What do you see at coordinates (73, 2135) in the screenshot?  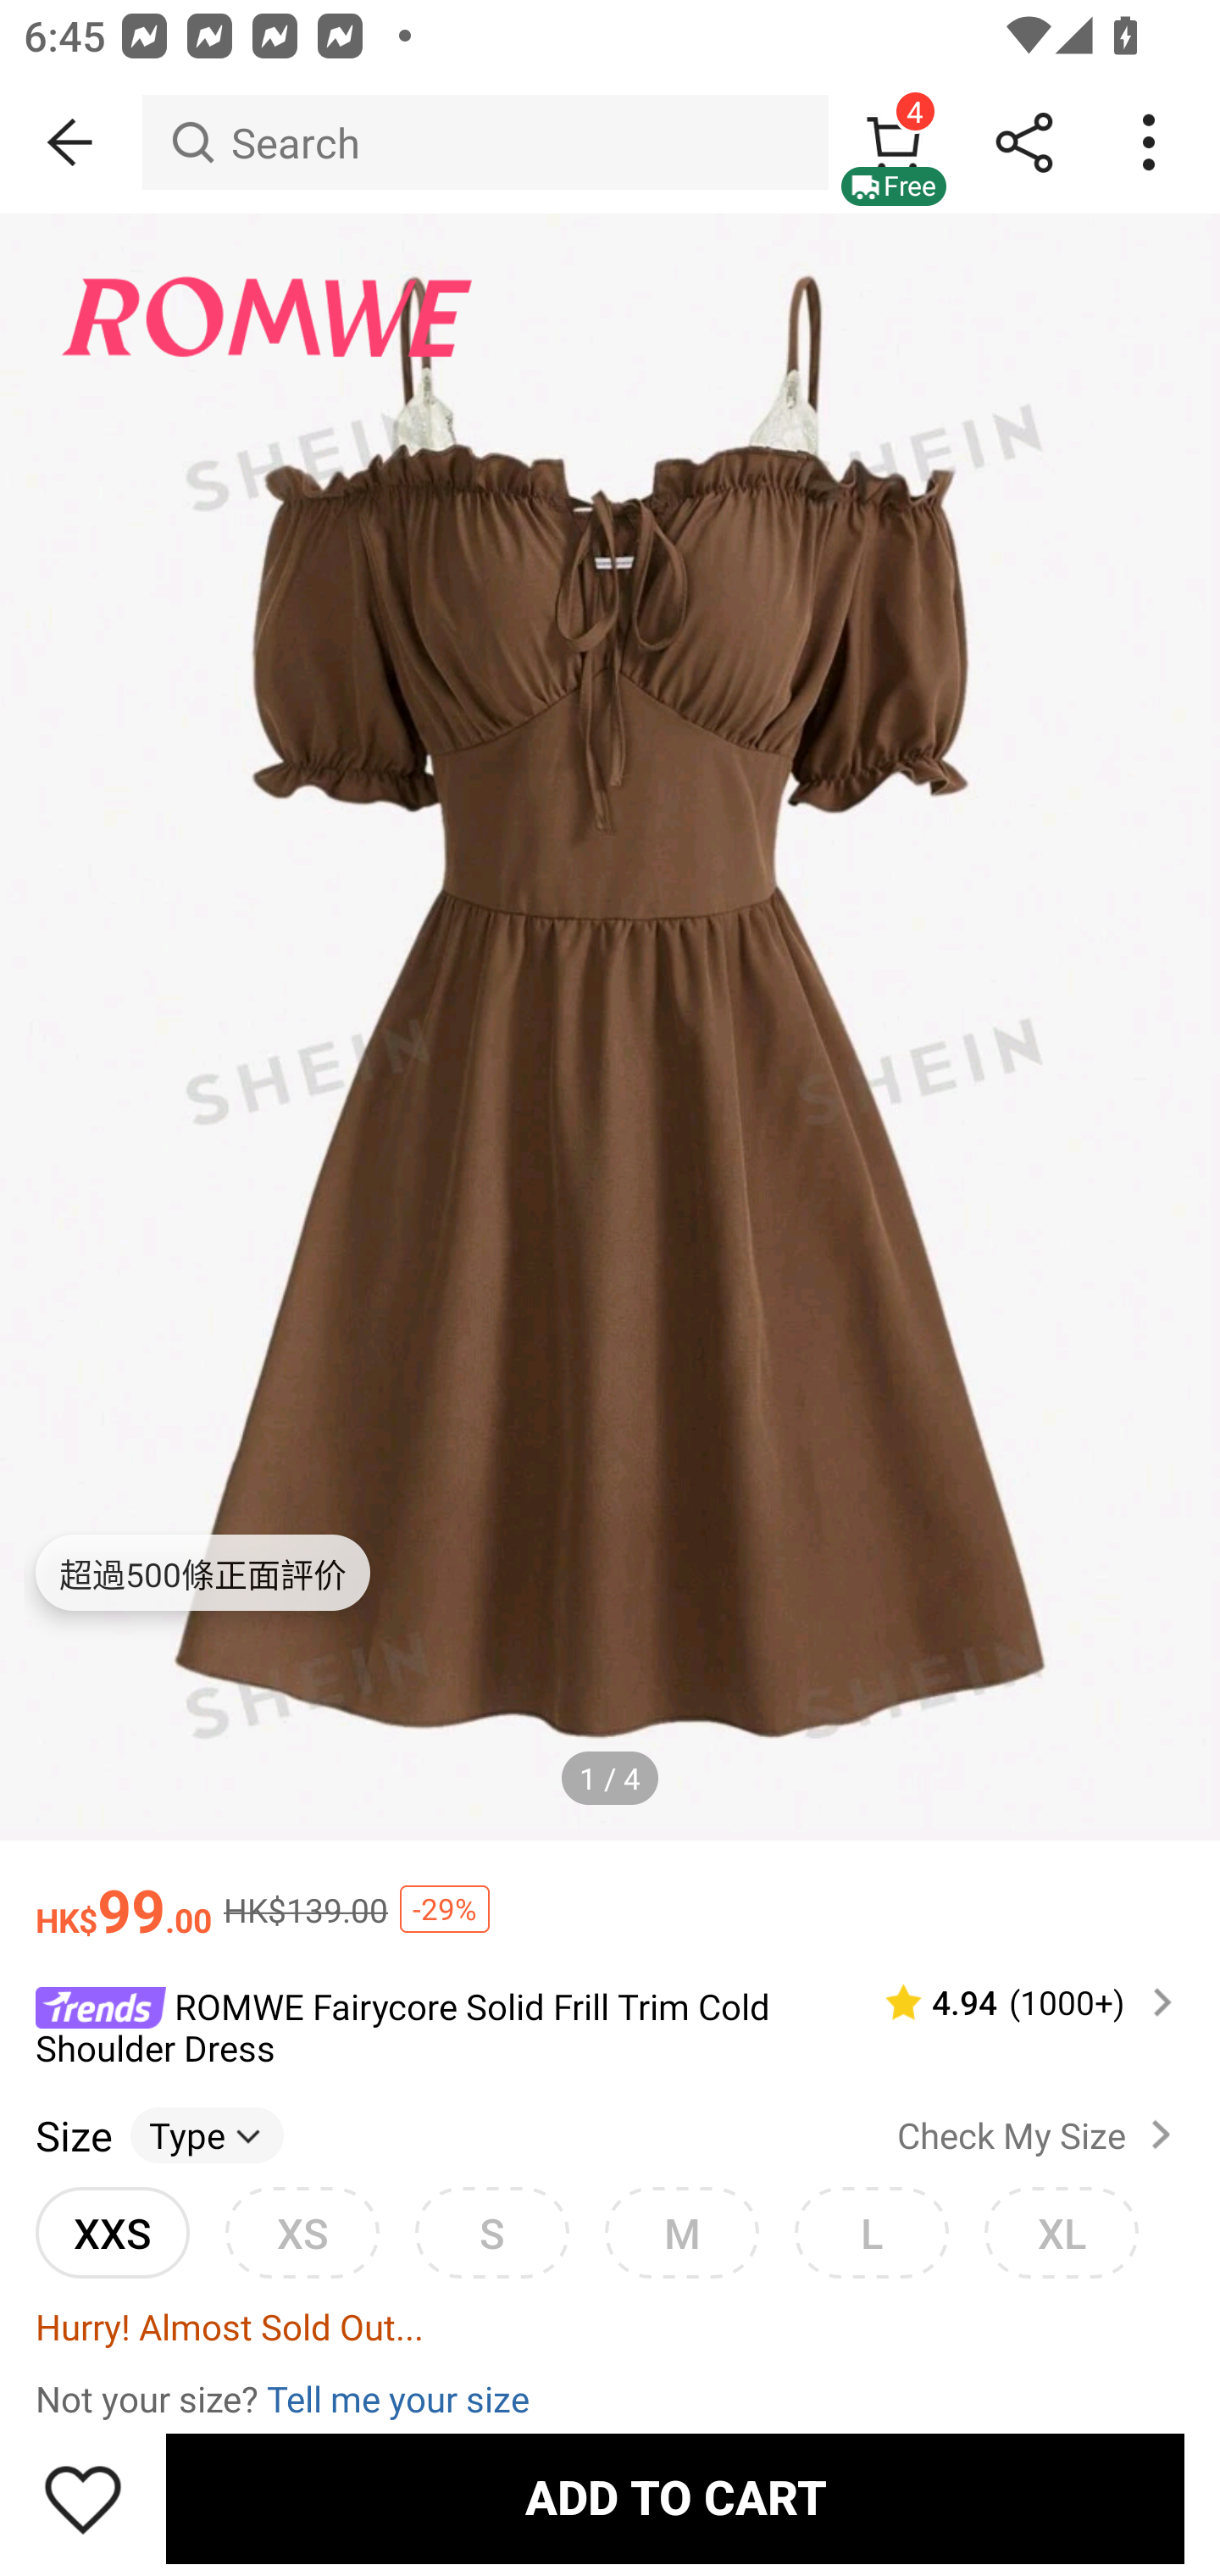 I see `Size` at bounding box center [73, 2135].